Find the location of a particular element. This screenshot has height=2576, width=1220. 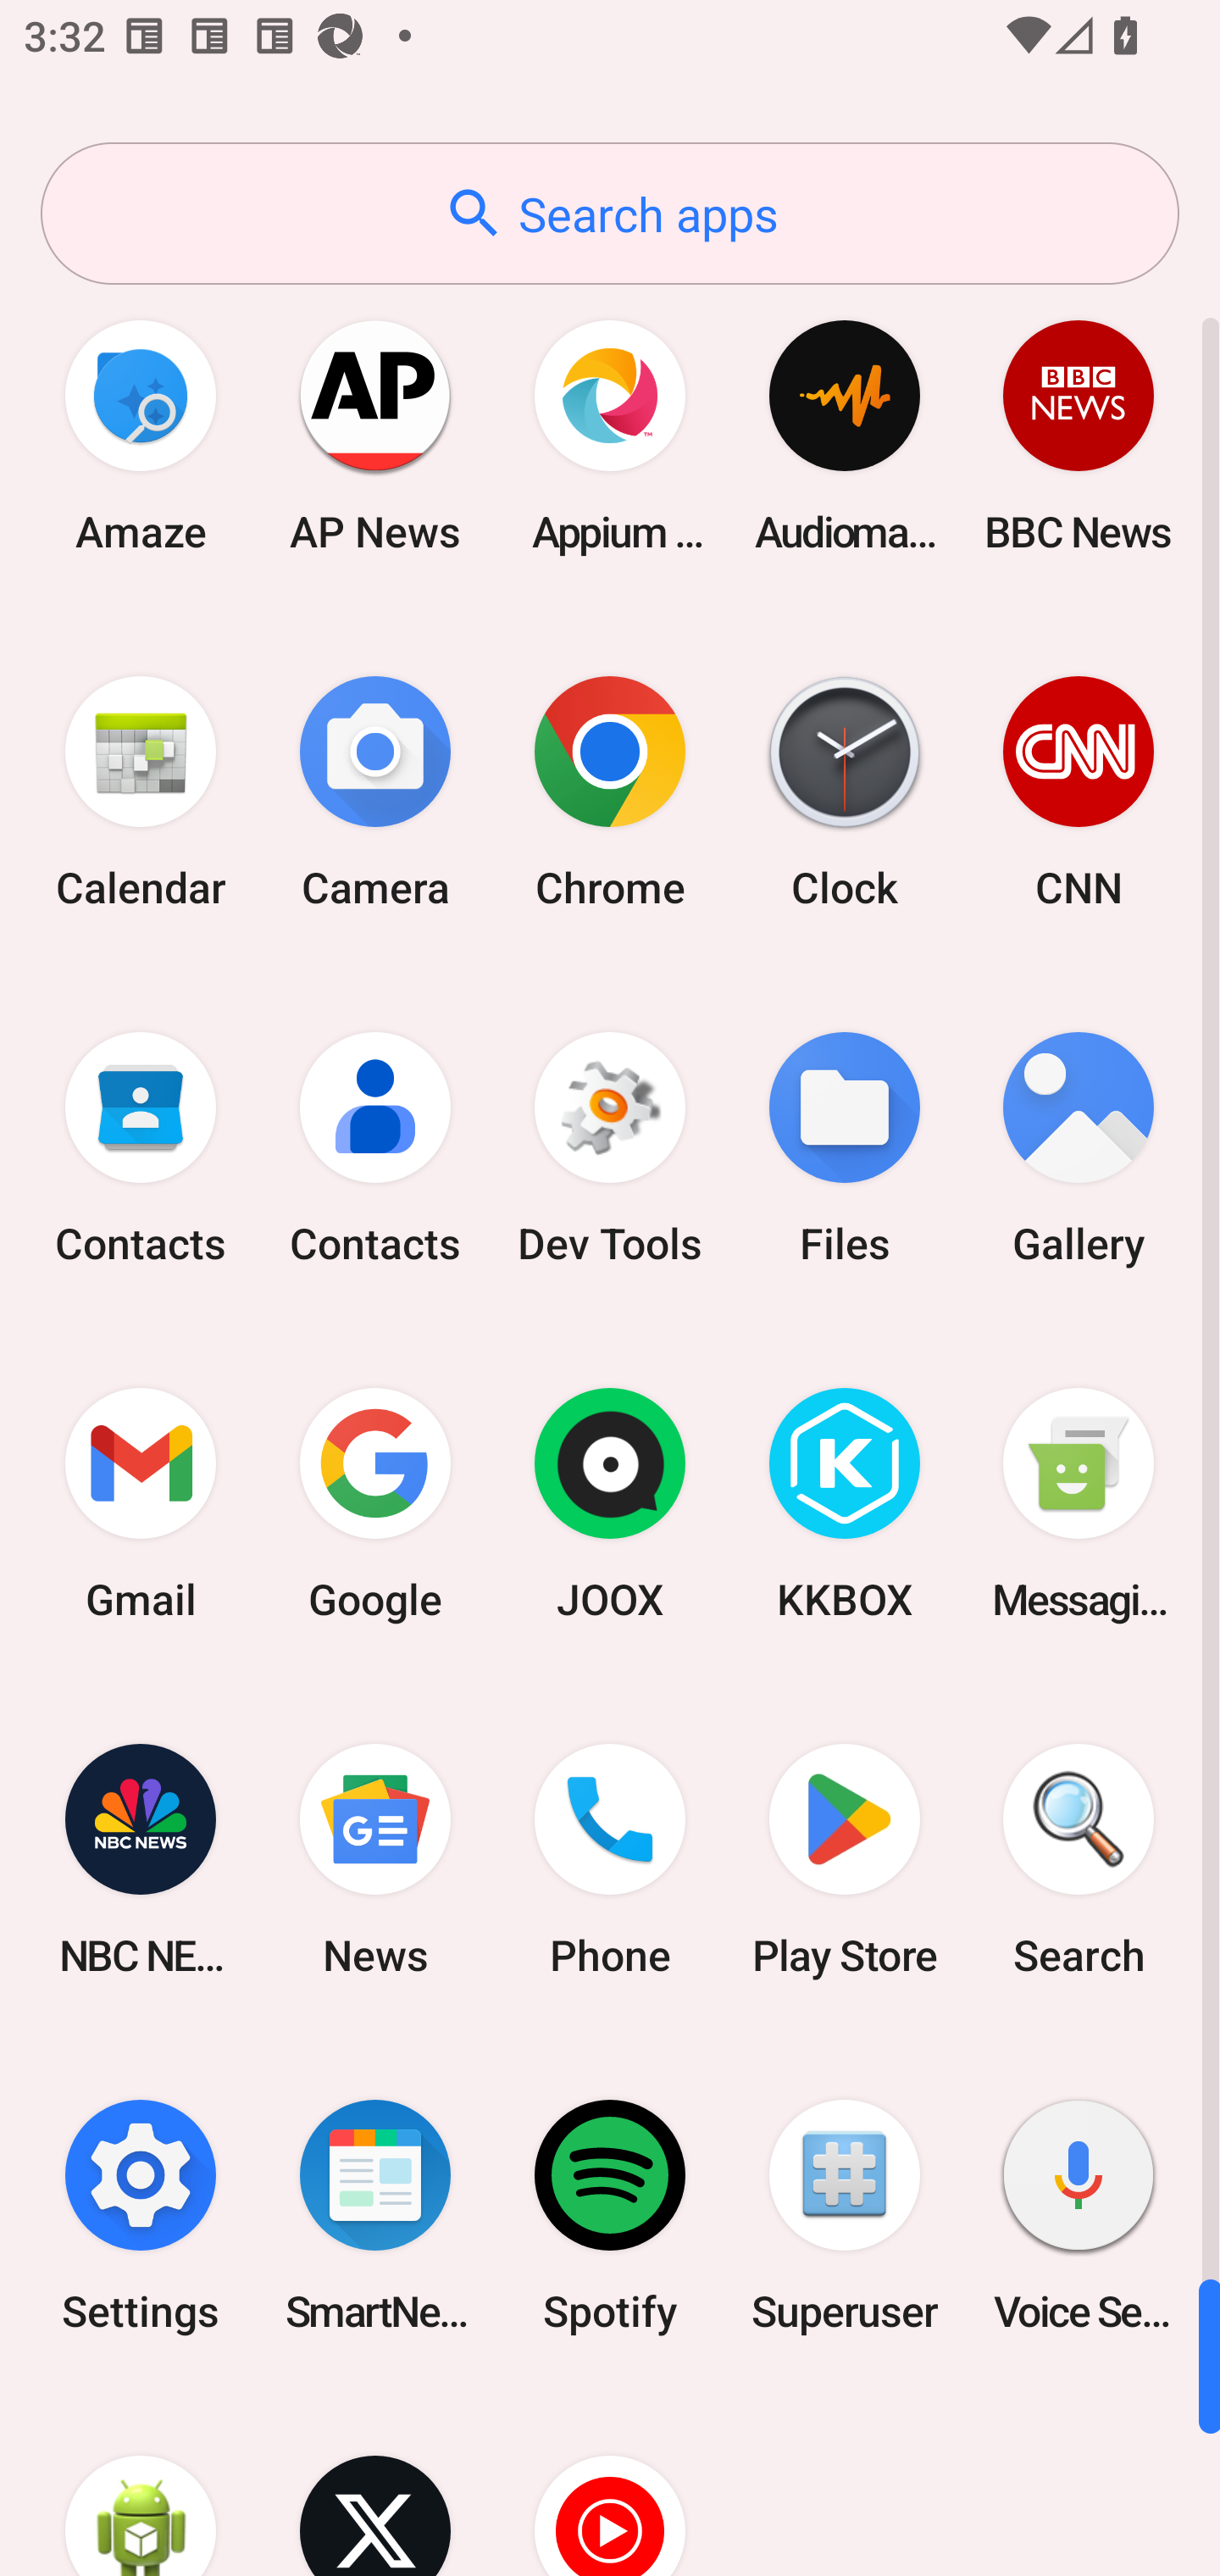

NBC NEWS is located at coordinates (141, 1859).